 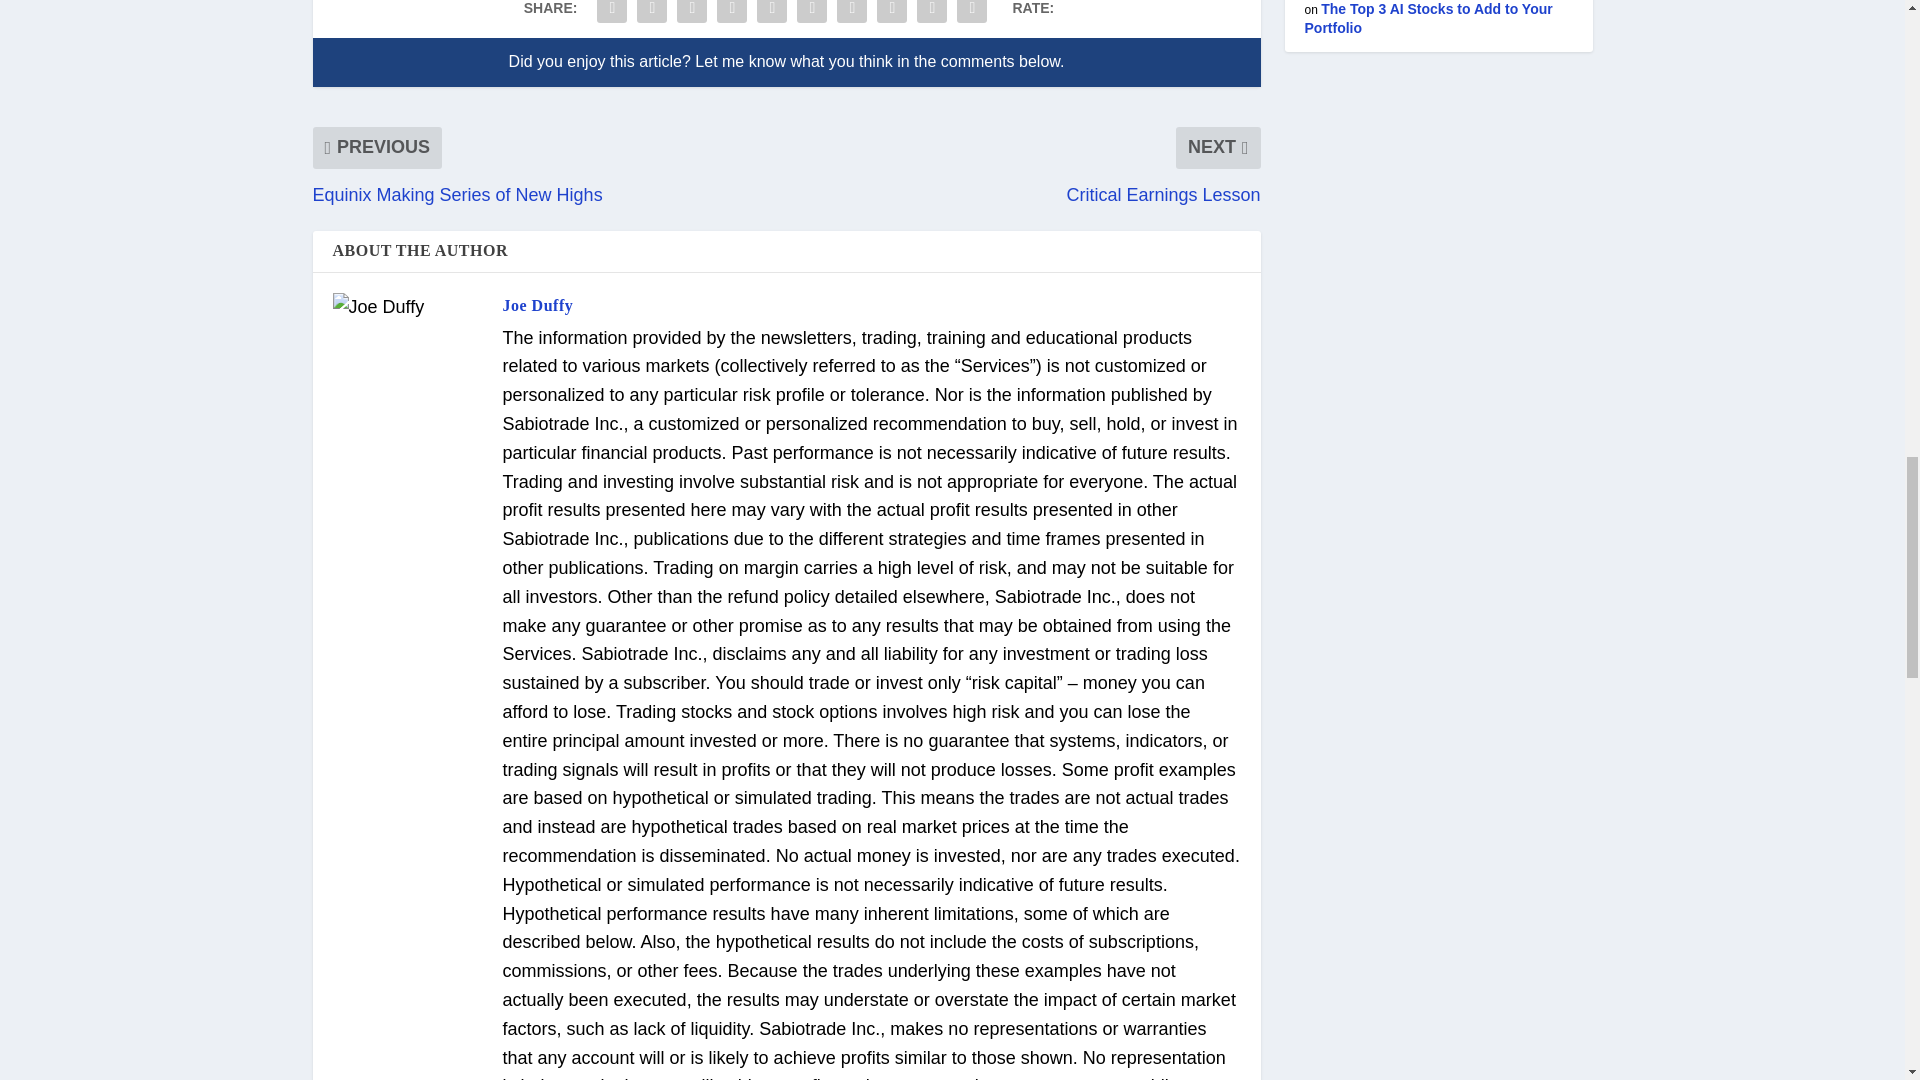 I want to click on Share "Look At This Bullish Pattern" via Facebook, so click(x=611, y=14).